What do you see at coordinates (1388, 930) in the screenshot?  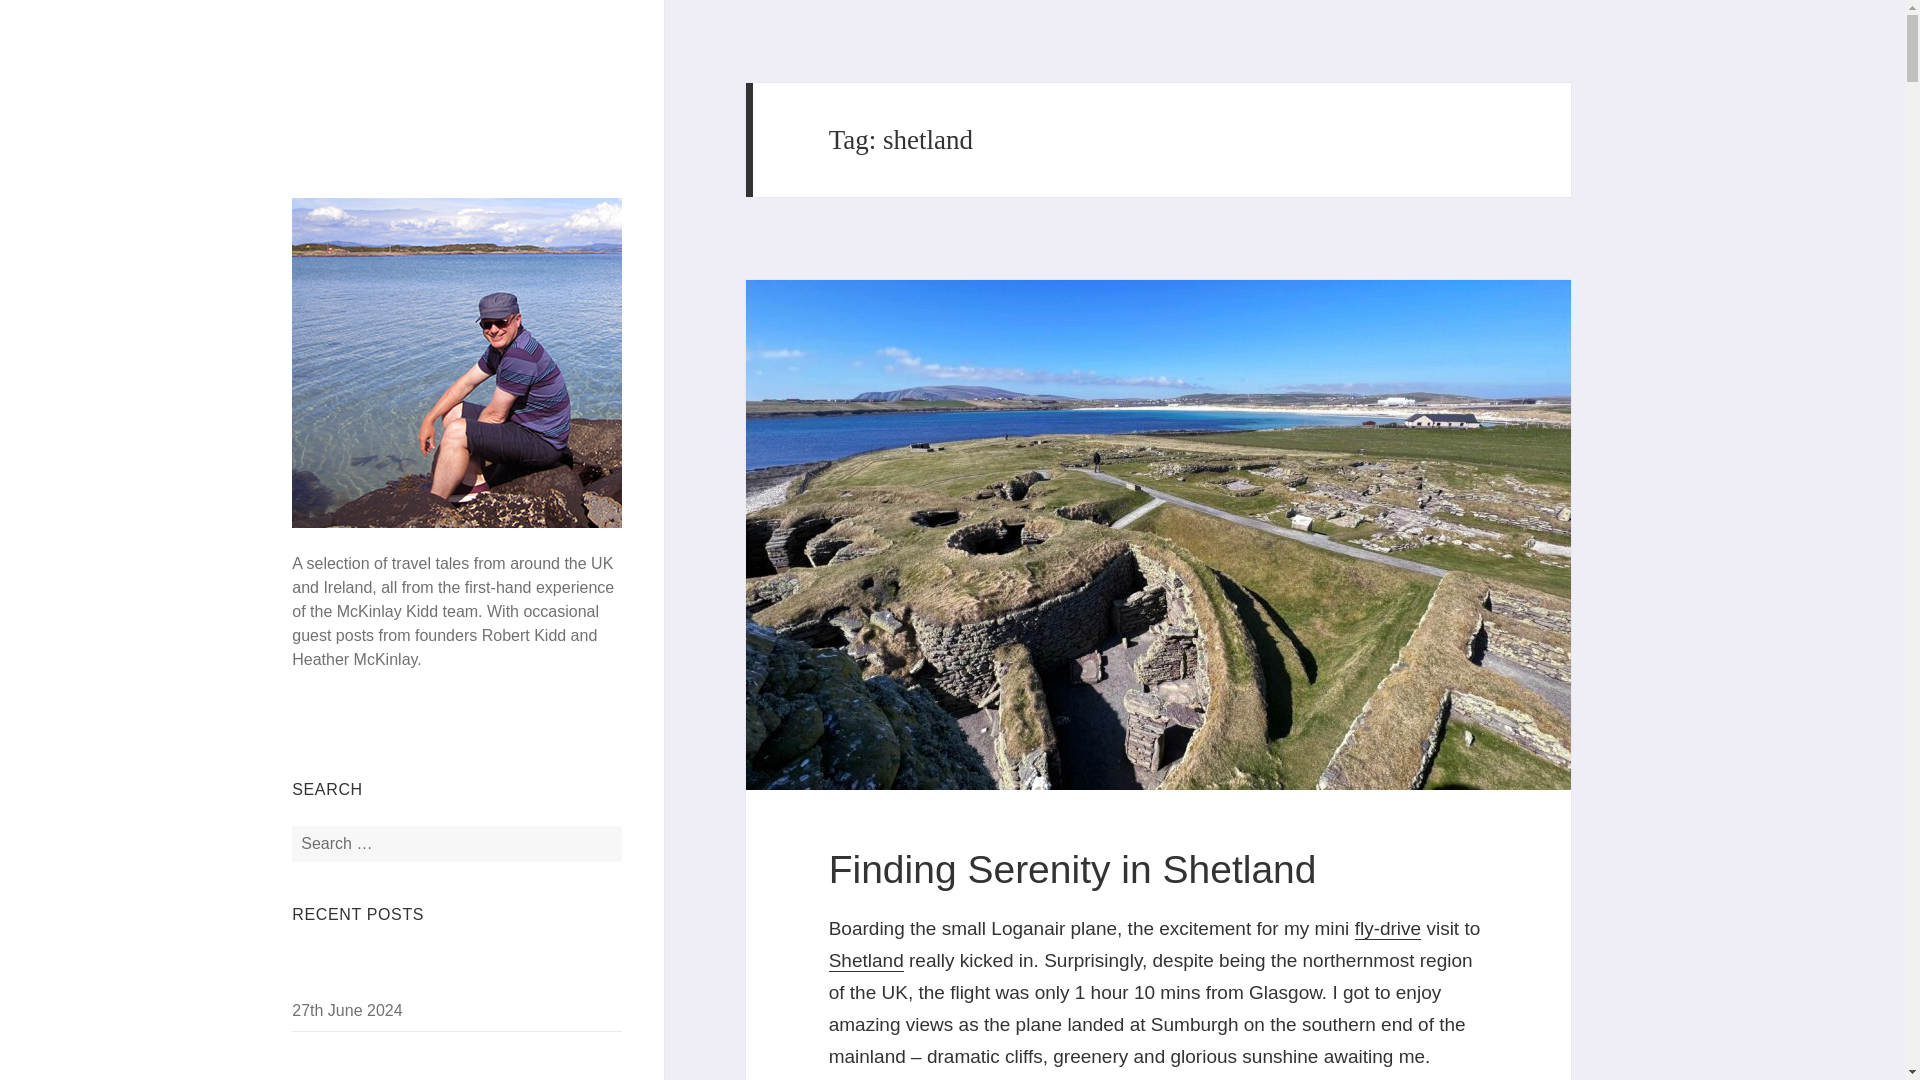 I see `fly-drive` at bounding box center [1388, 930].